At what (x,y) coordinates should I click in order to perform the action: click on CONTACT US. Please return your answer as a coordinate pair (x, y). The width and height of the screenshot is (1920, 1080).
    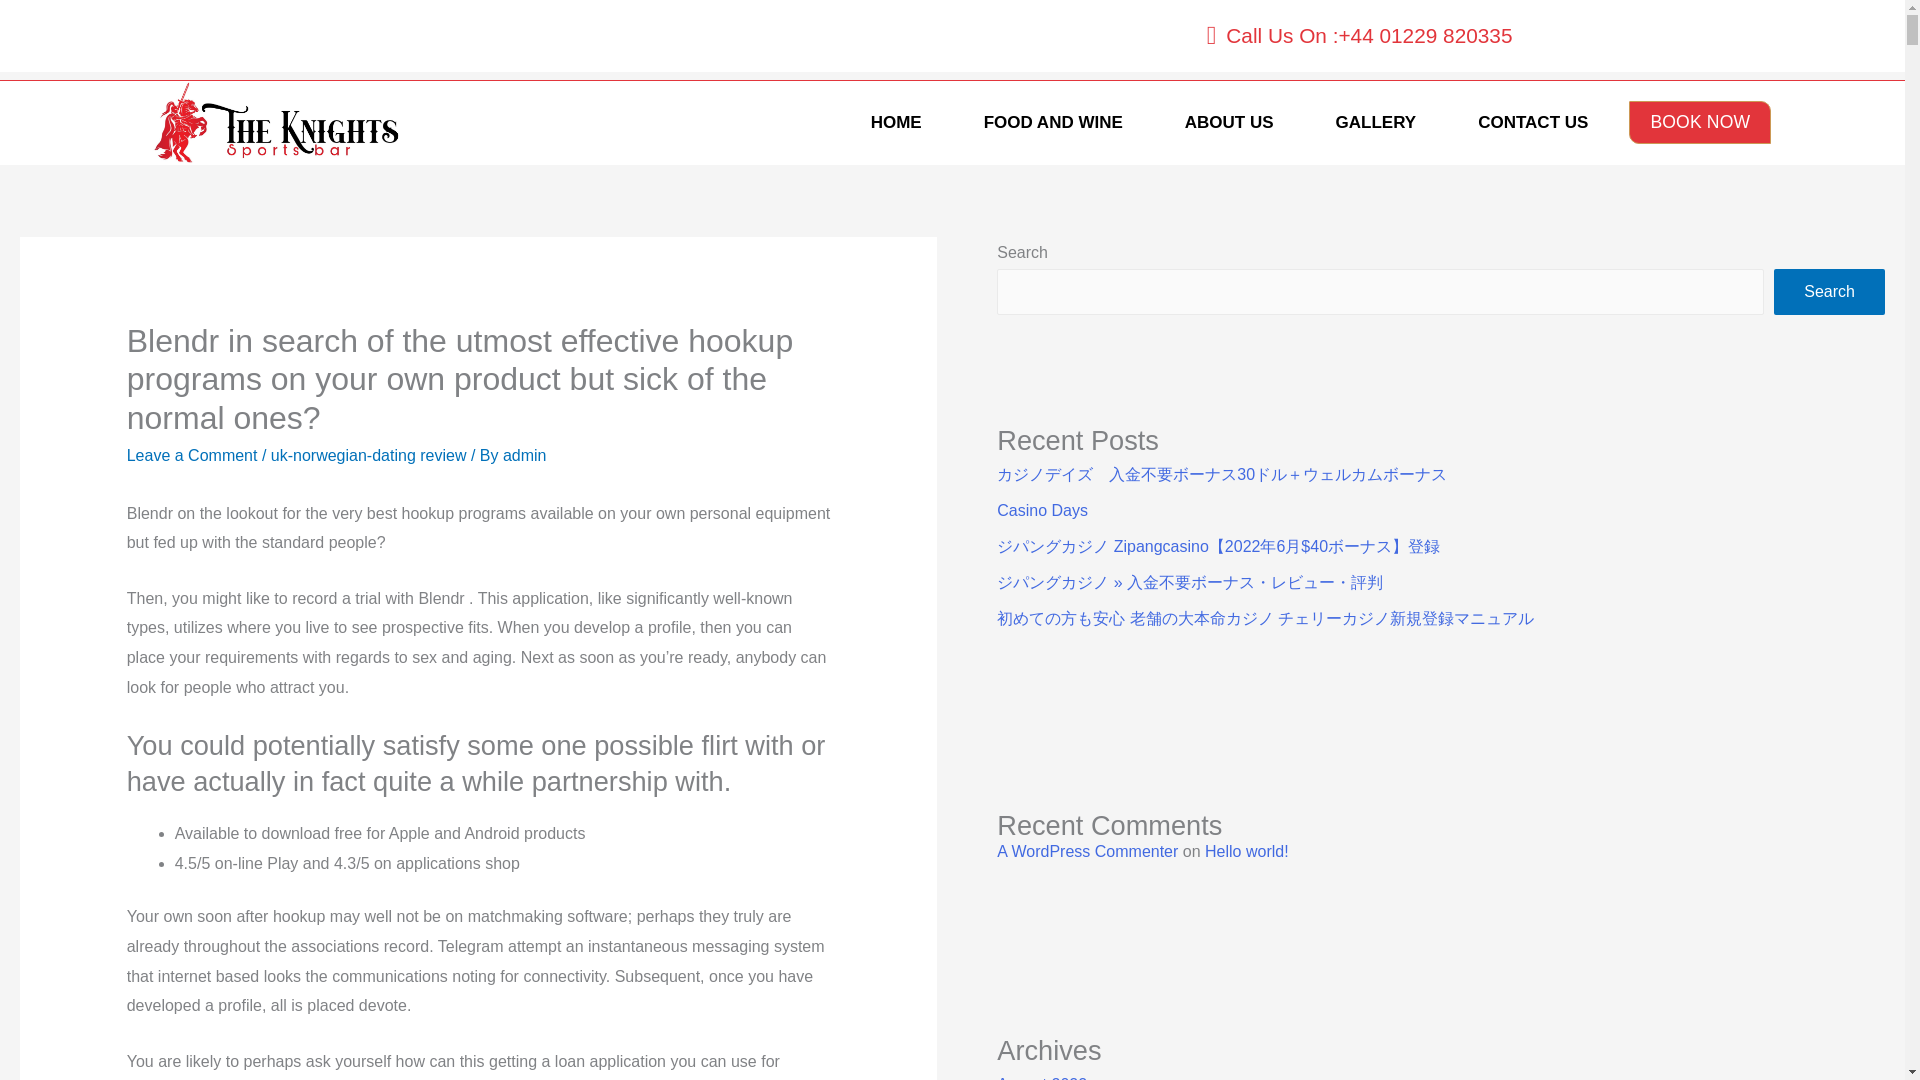
    Looking at the image, I should click on (1532, 123).